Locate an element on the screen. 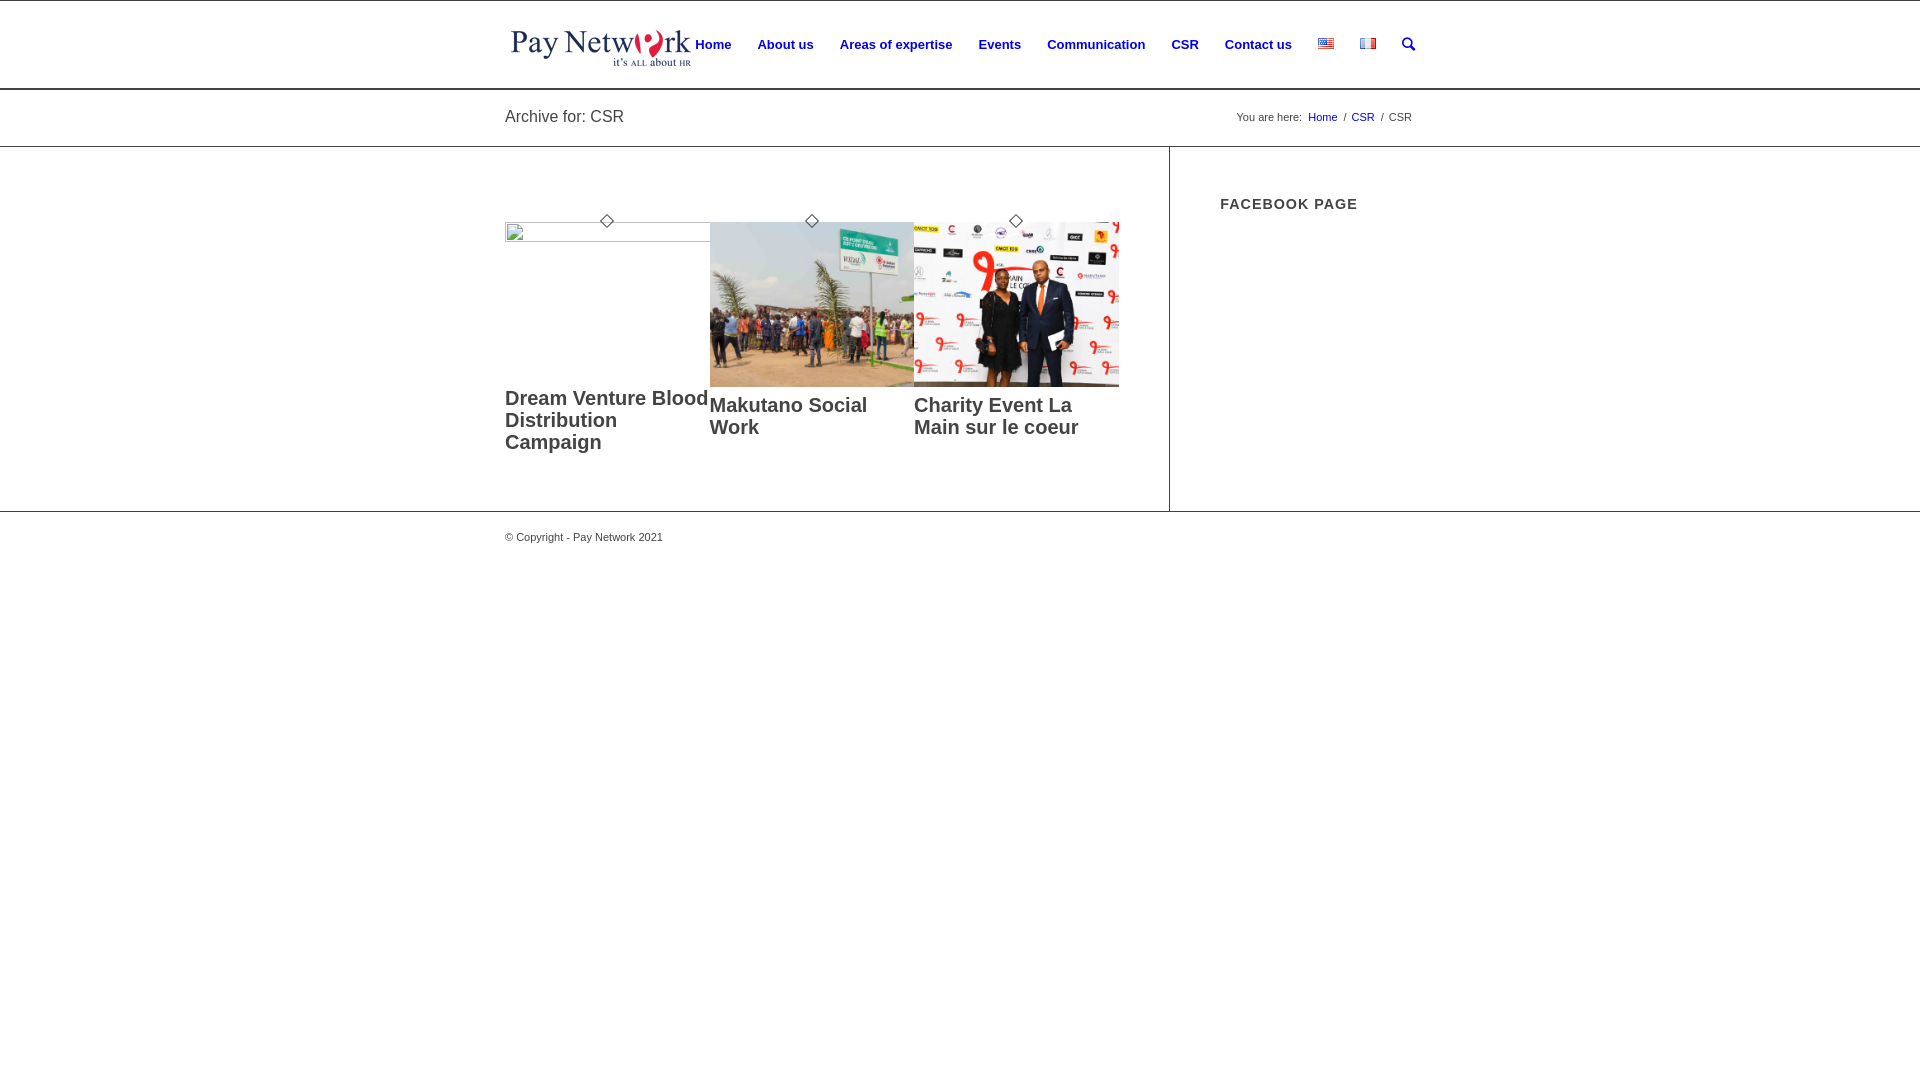 The height and width of the screenshot is (1080, 1920). About us is located at coordinates (785, 45).